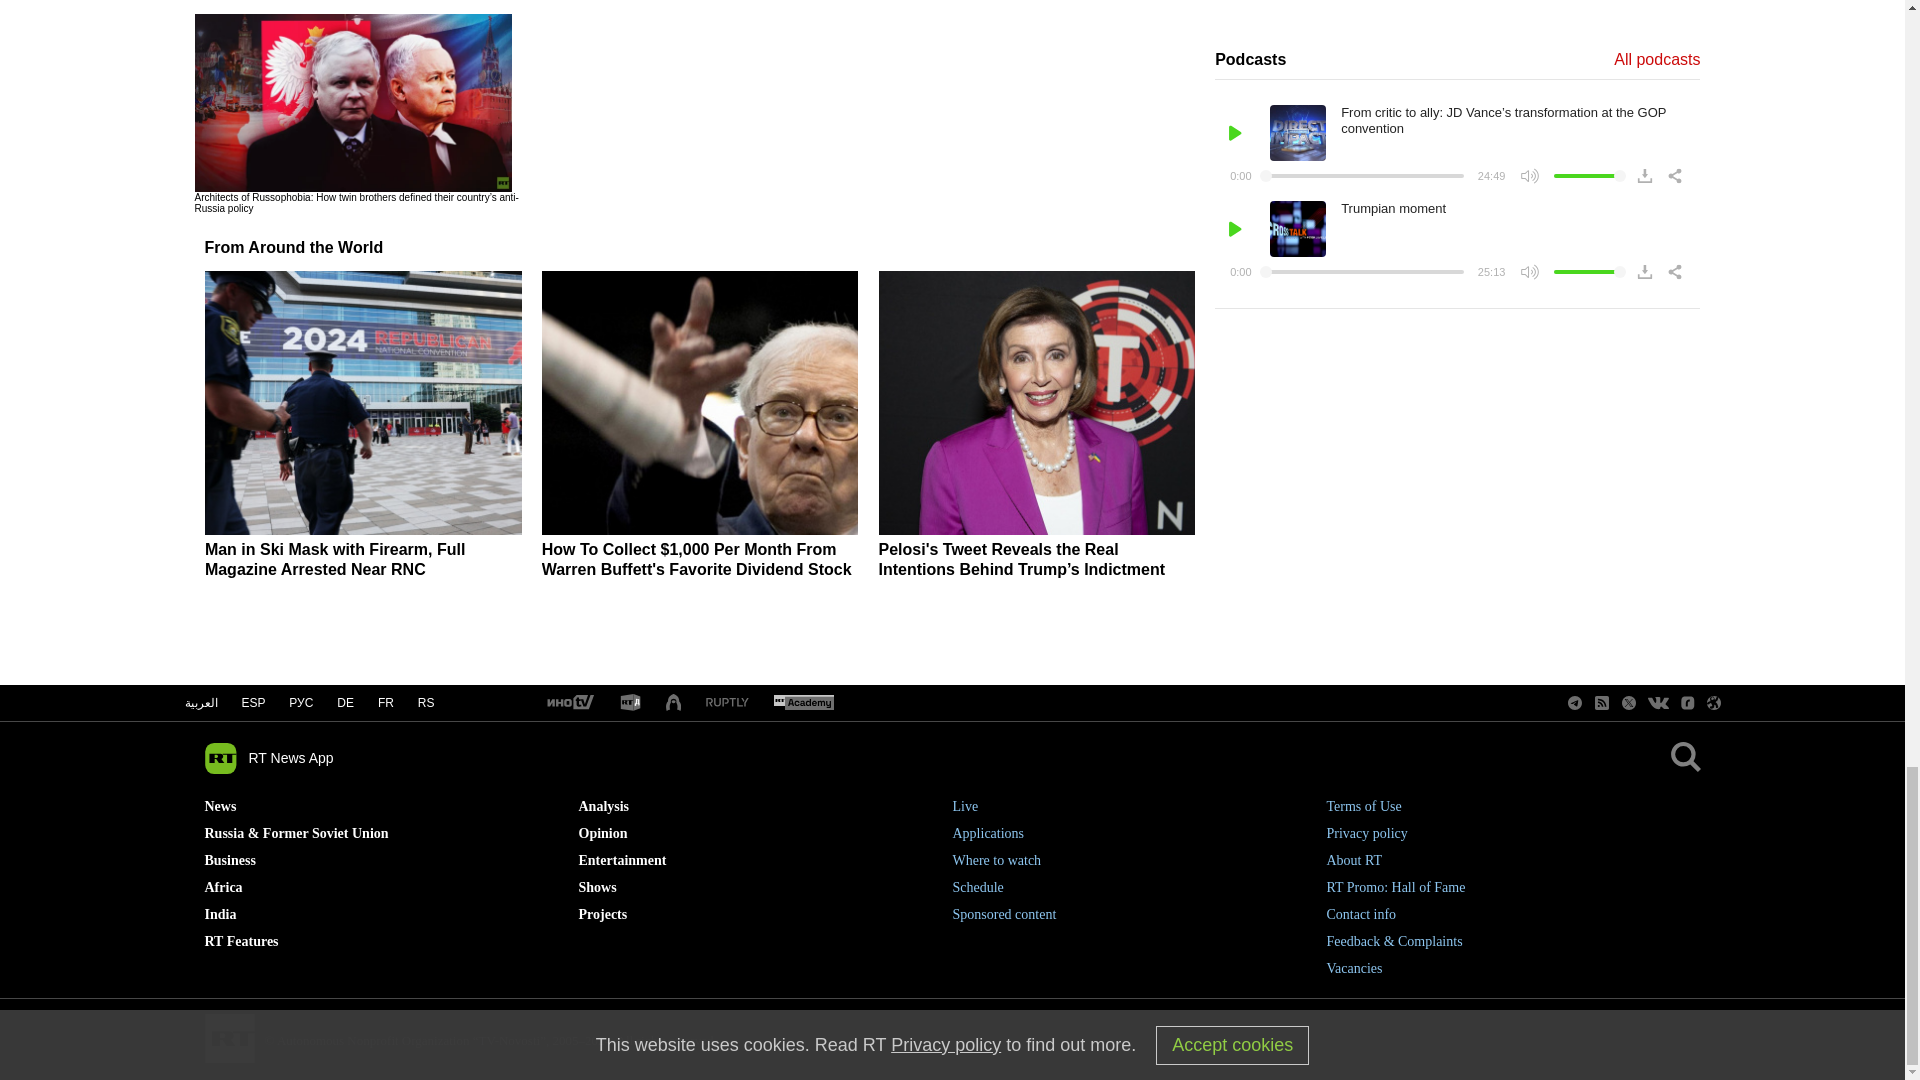  Describe the element at coordinates (569, 703) in the screenshot. I see `RT ` at that location.